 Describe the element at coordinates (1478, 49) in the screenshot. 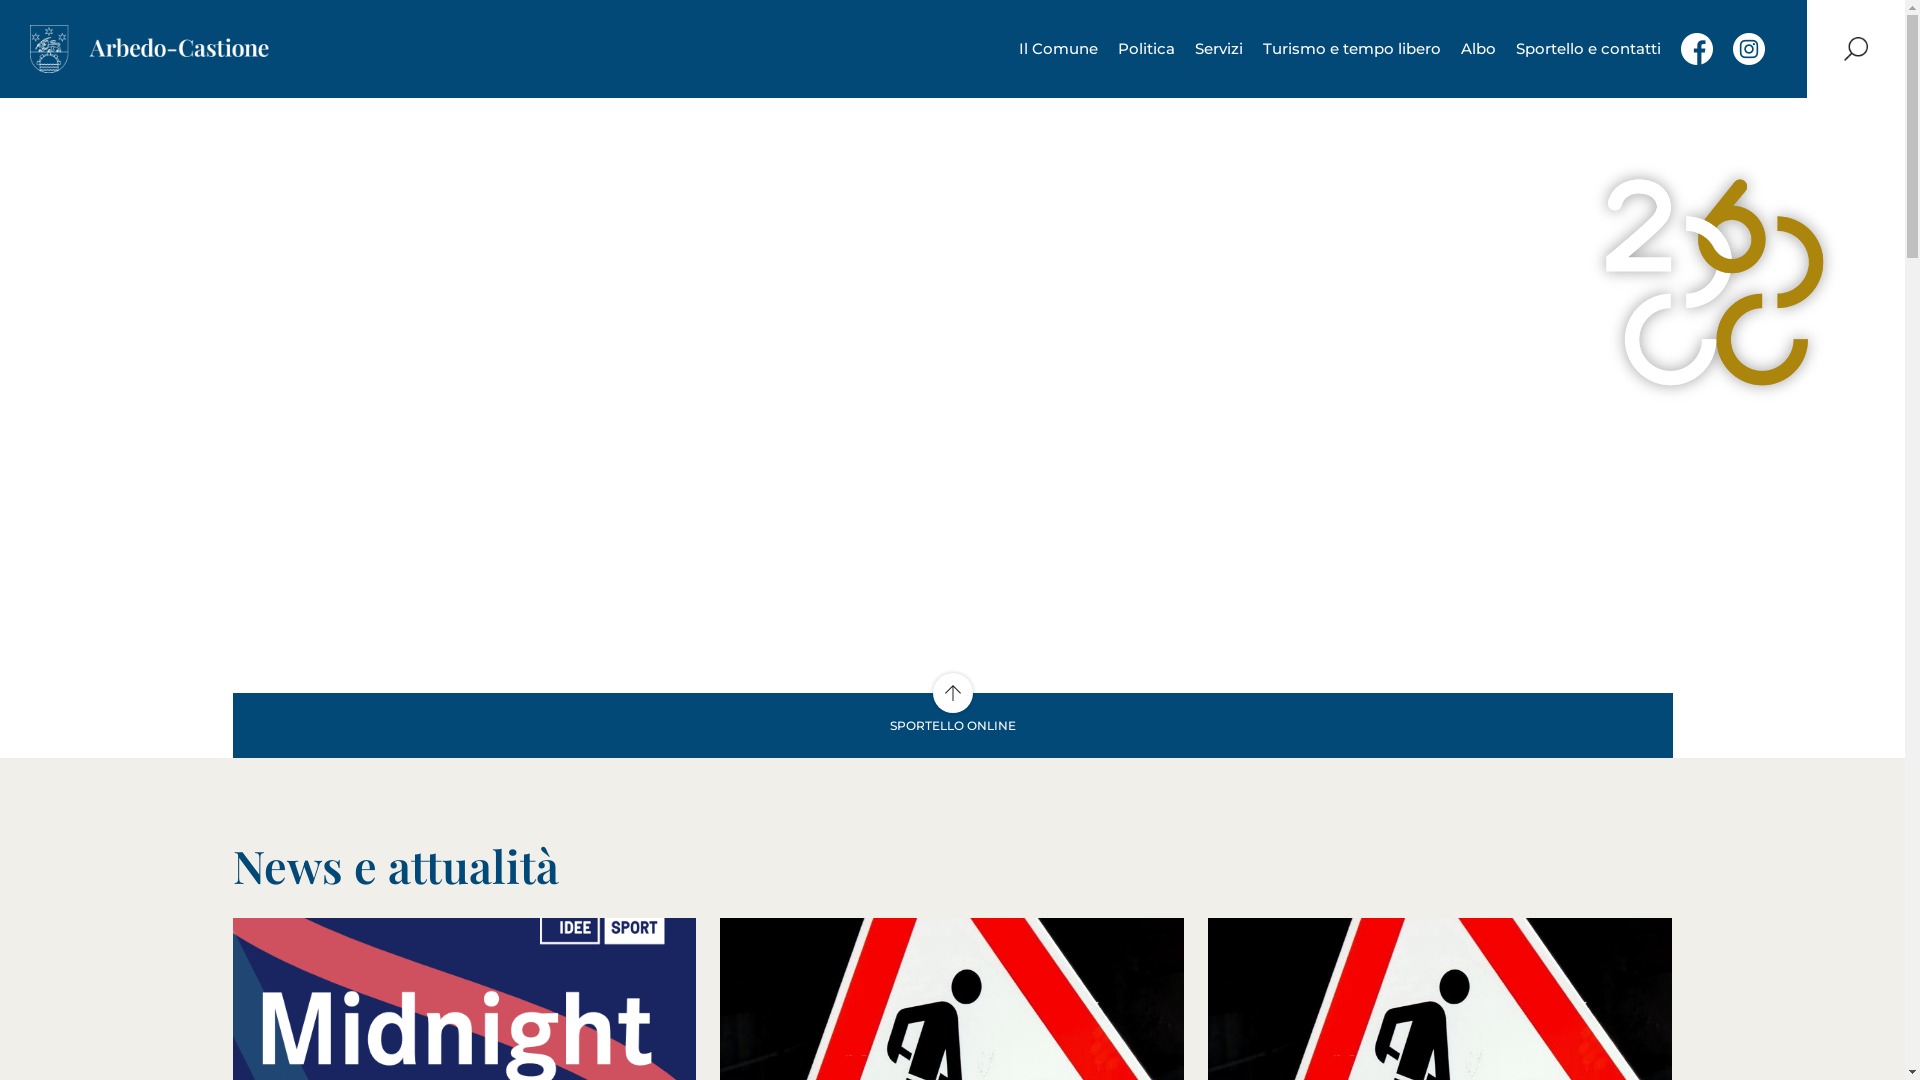

I see `Albo` at that location.